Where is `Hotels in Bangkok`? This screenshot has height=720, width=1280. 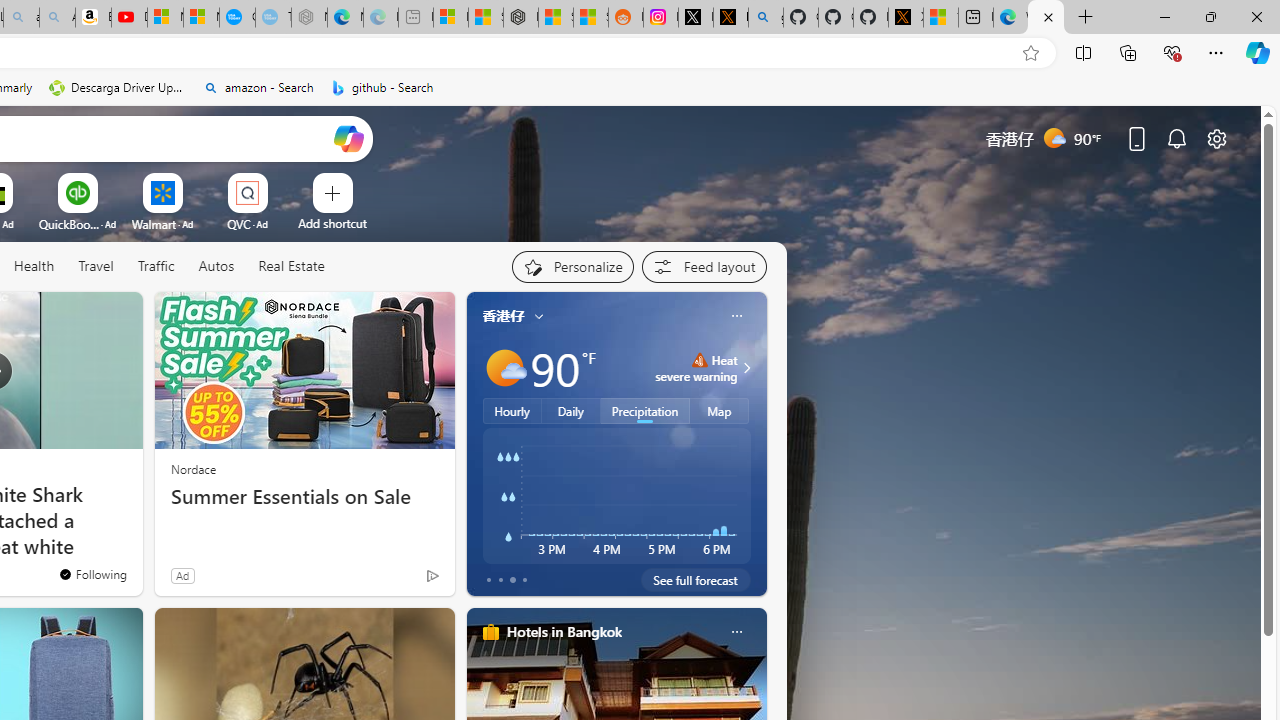 Hotels in Bangkok is located at coordinates (564, 631).